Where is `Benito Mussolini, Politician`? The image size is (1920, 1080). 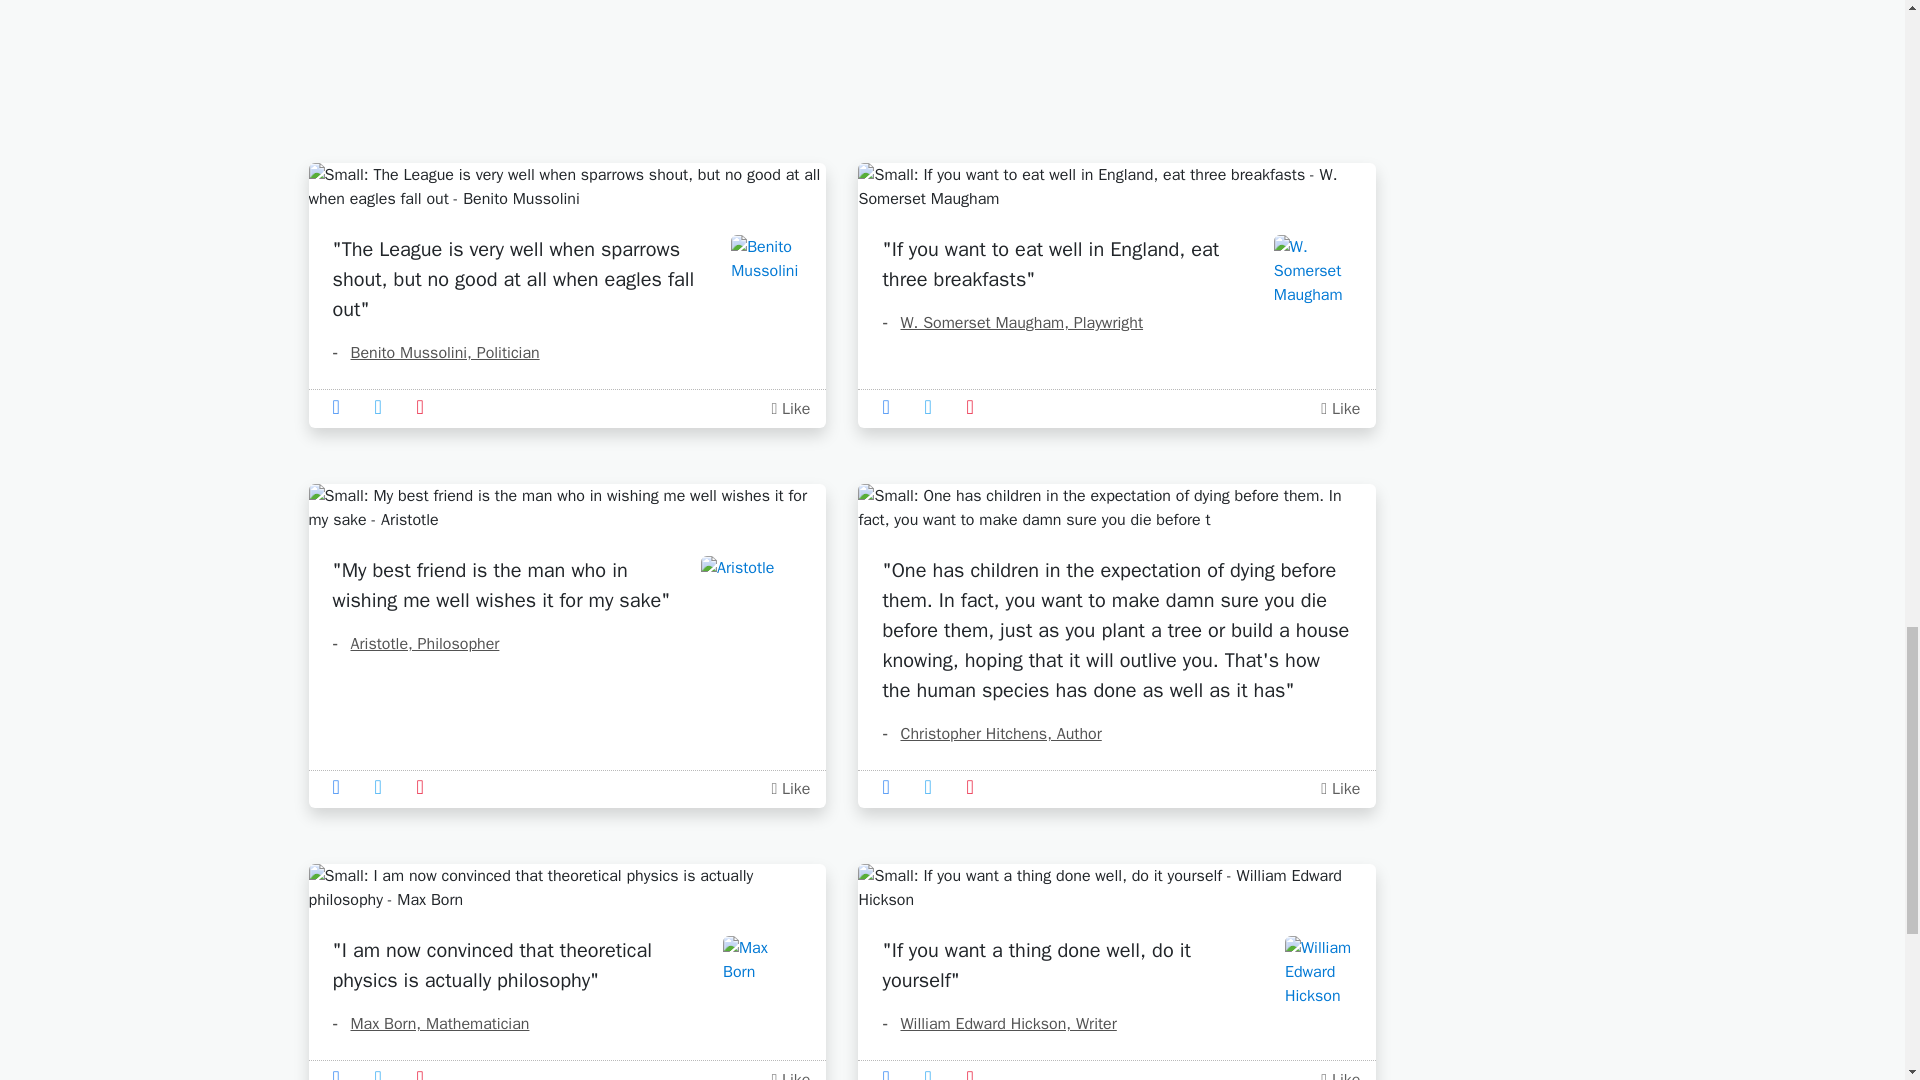
Benito Mussolini, Politician is located at coordinates (436, 352).